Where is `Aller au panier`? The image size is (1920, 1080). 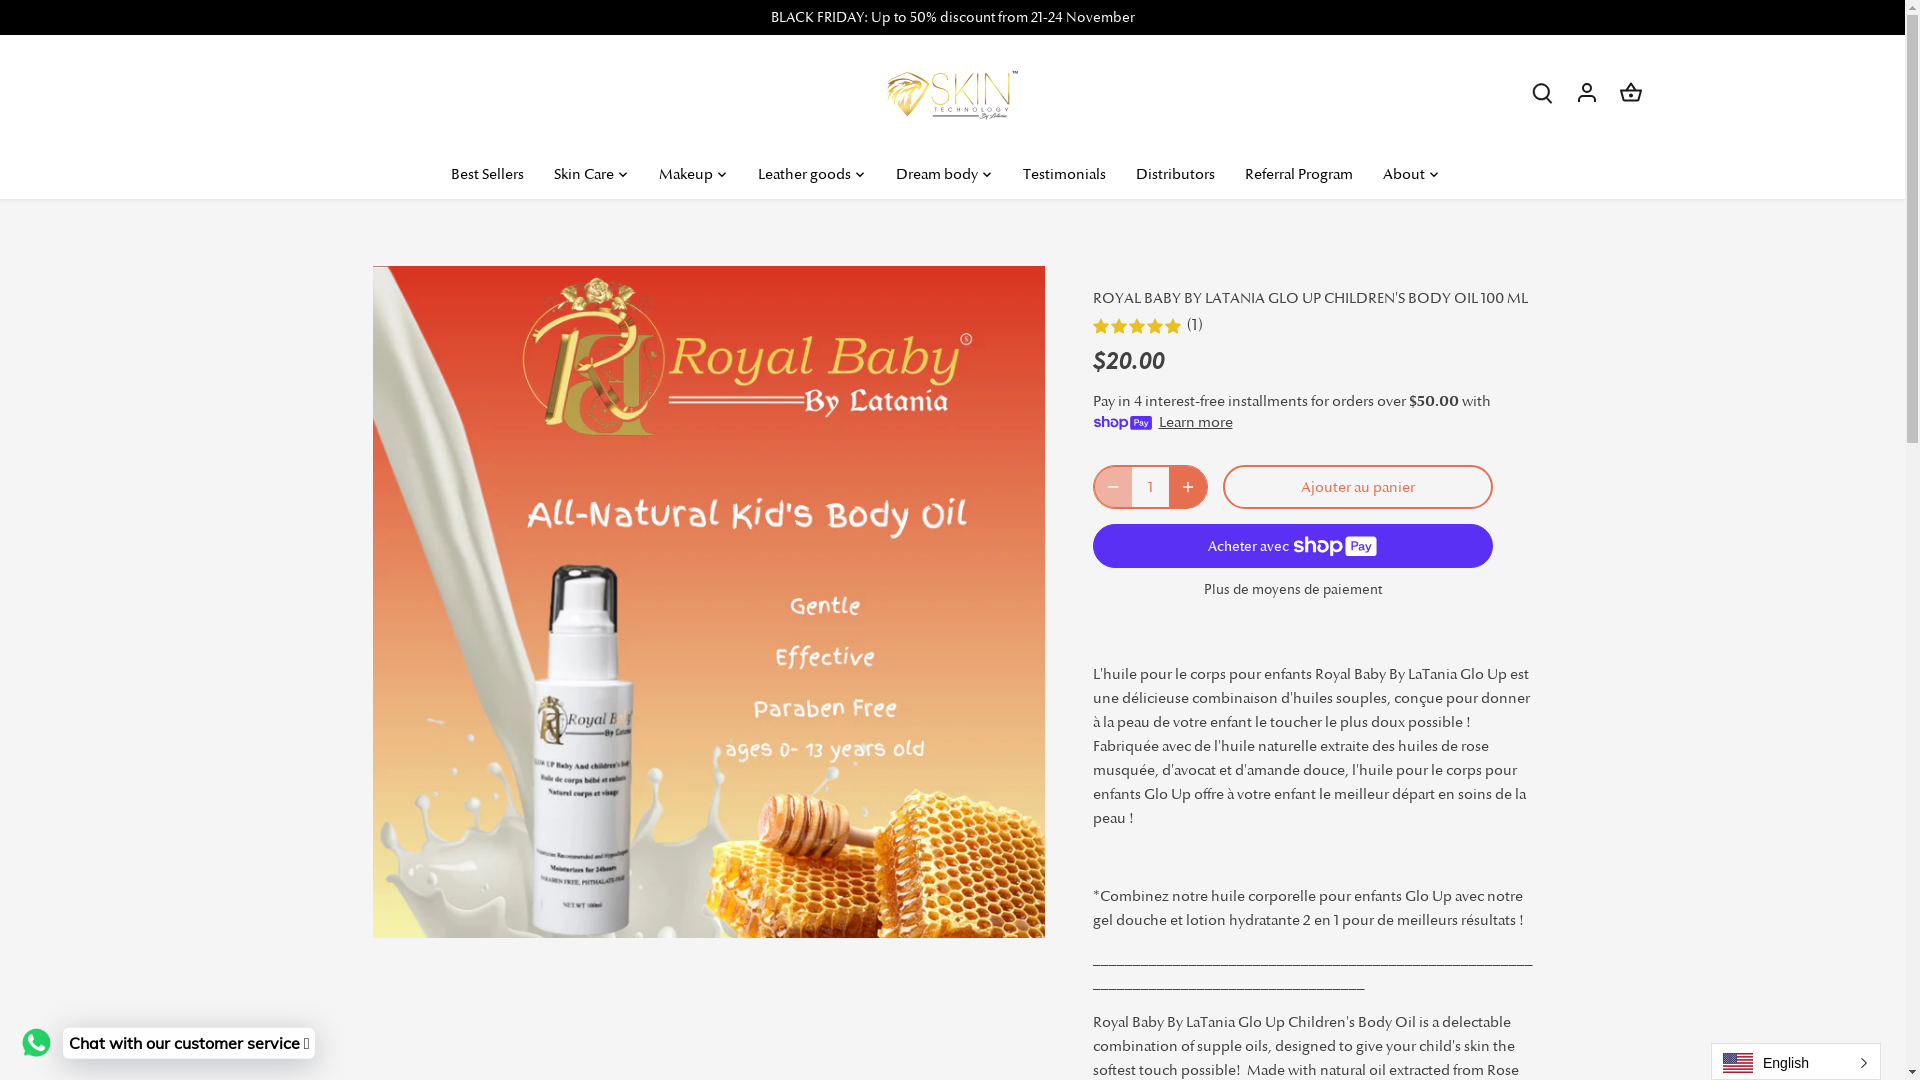 Aller au panier is located at coordinates (1631, 92).